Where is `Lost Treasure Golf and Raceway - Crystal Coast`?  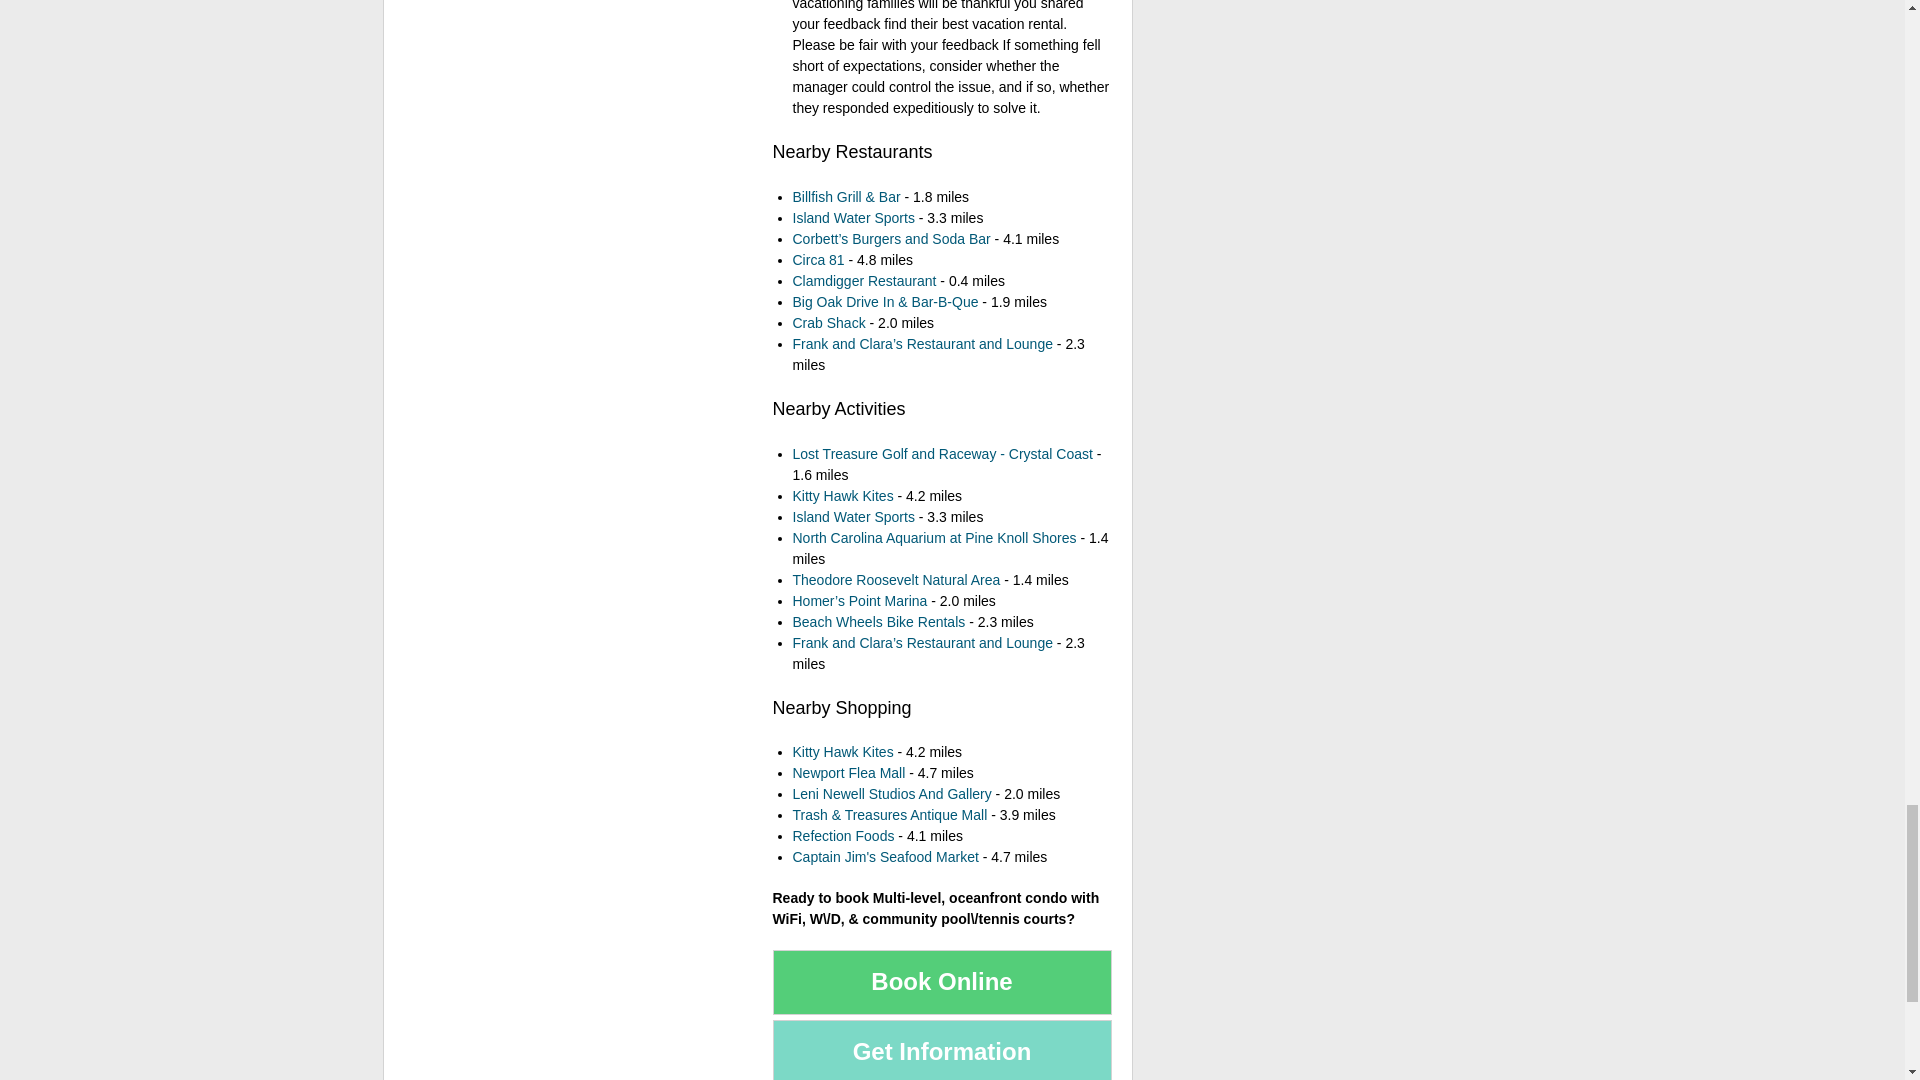
Lost Treasure Golf and Raceway - Crystal Coast is located at coordinates (942, 454).